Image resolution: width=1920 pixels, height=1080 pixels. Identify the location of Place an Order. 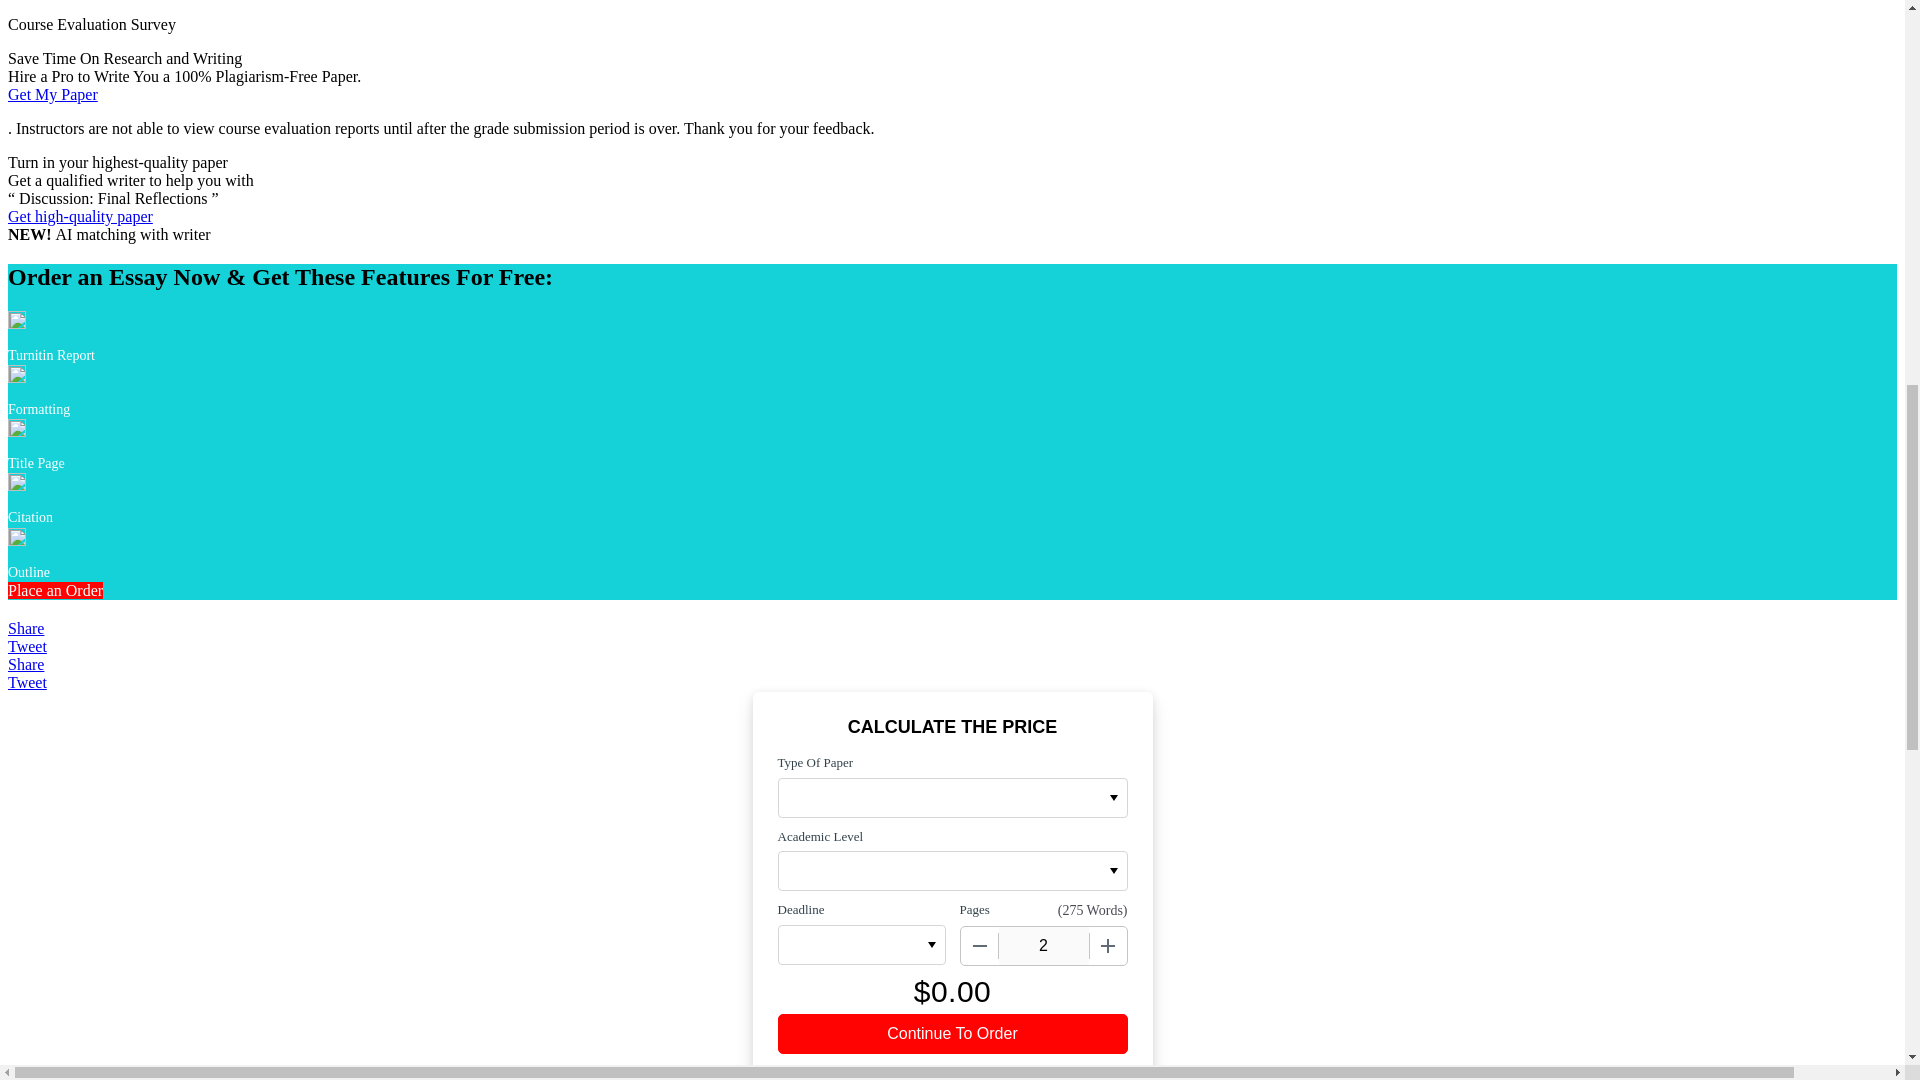
(55, 590).